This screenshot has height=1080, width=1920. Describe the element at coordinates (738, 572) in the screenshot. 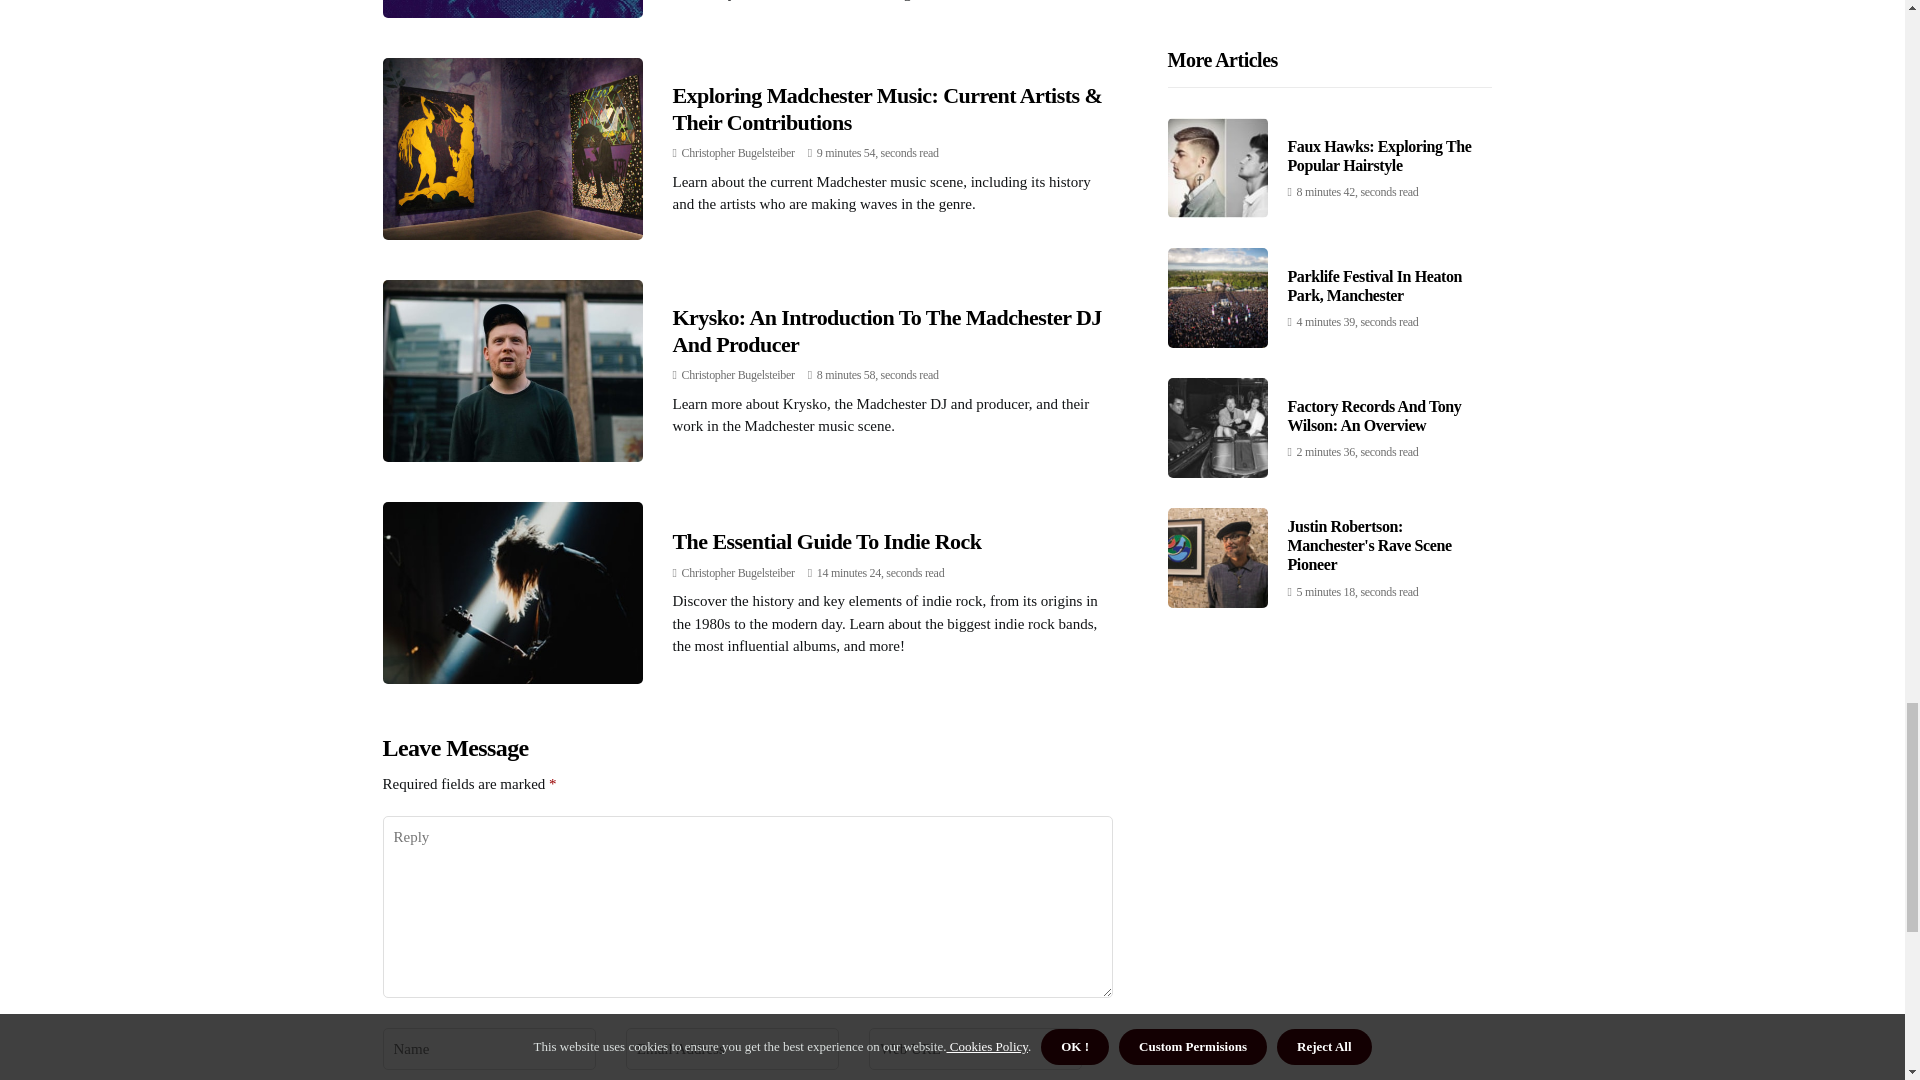

I see `Posts by Christopher Bugelsteiber` at that location.